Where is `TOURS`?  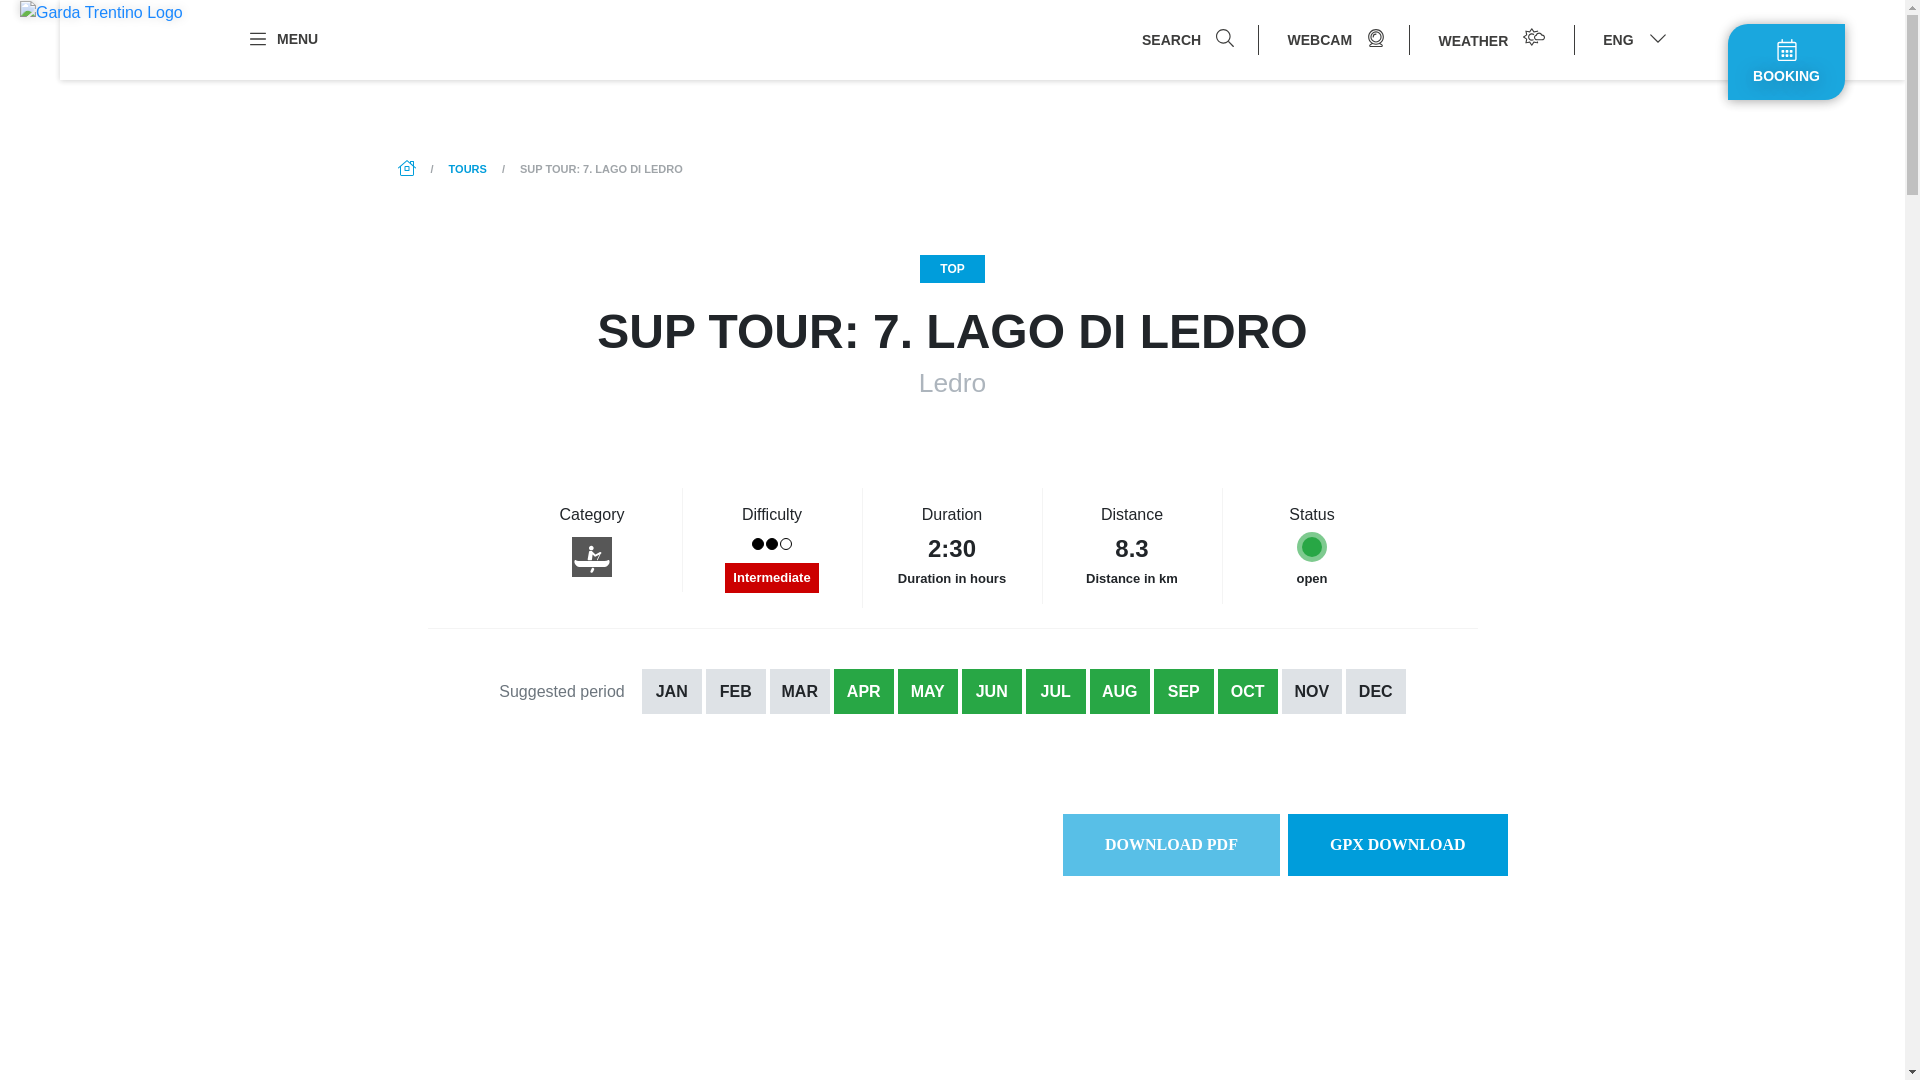 TOURS is located at coordinates (468, 168).